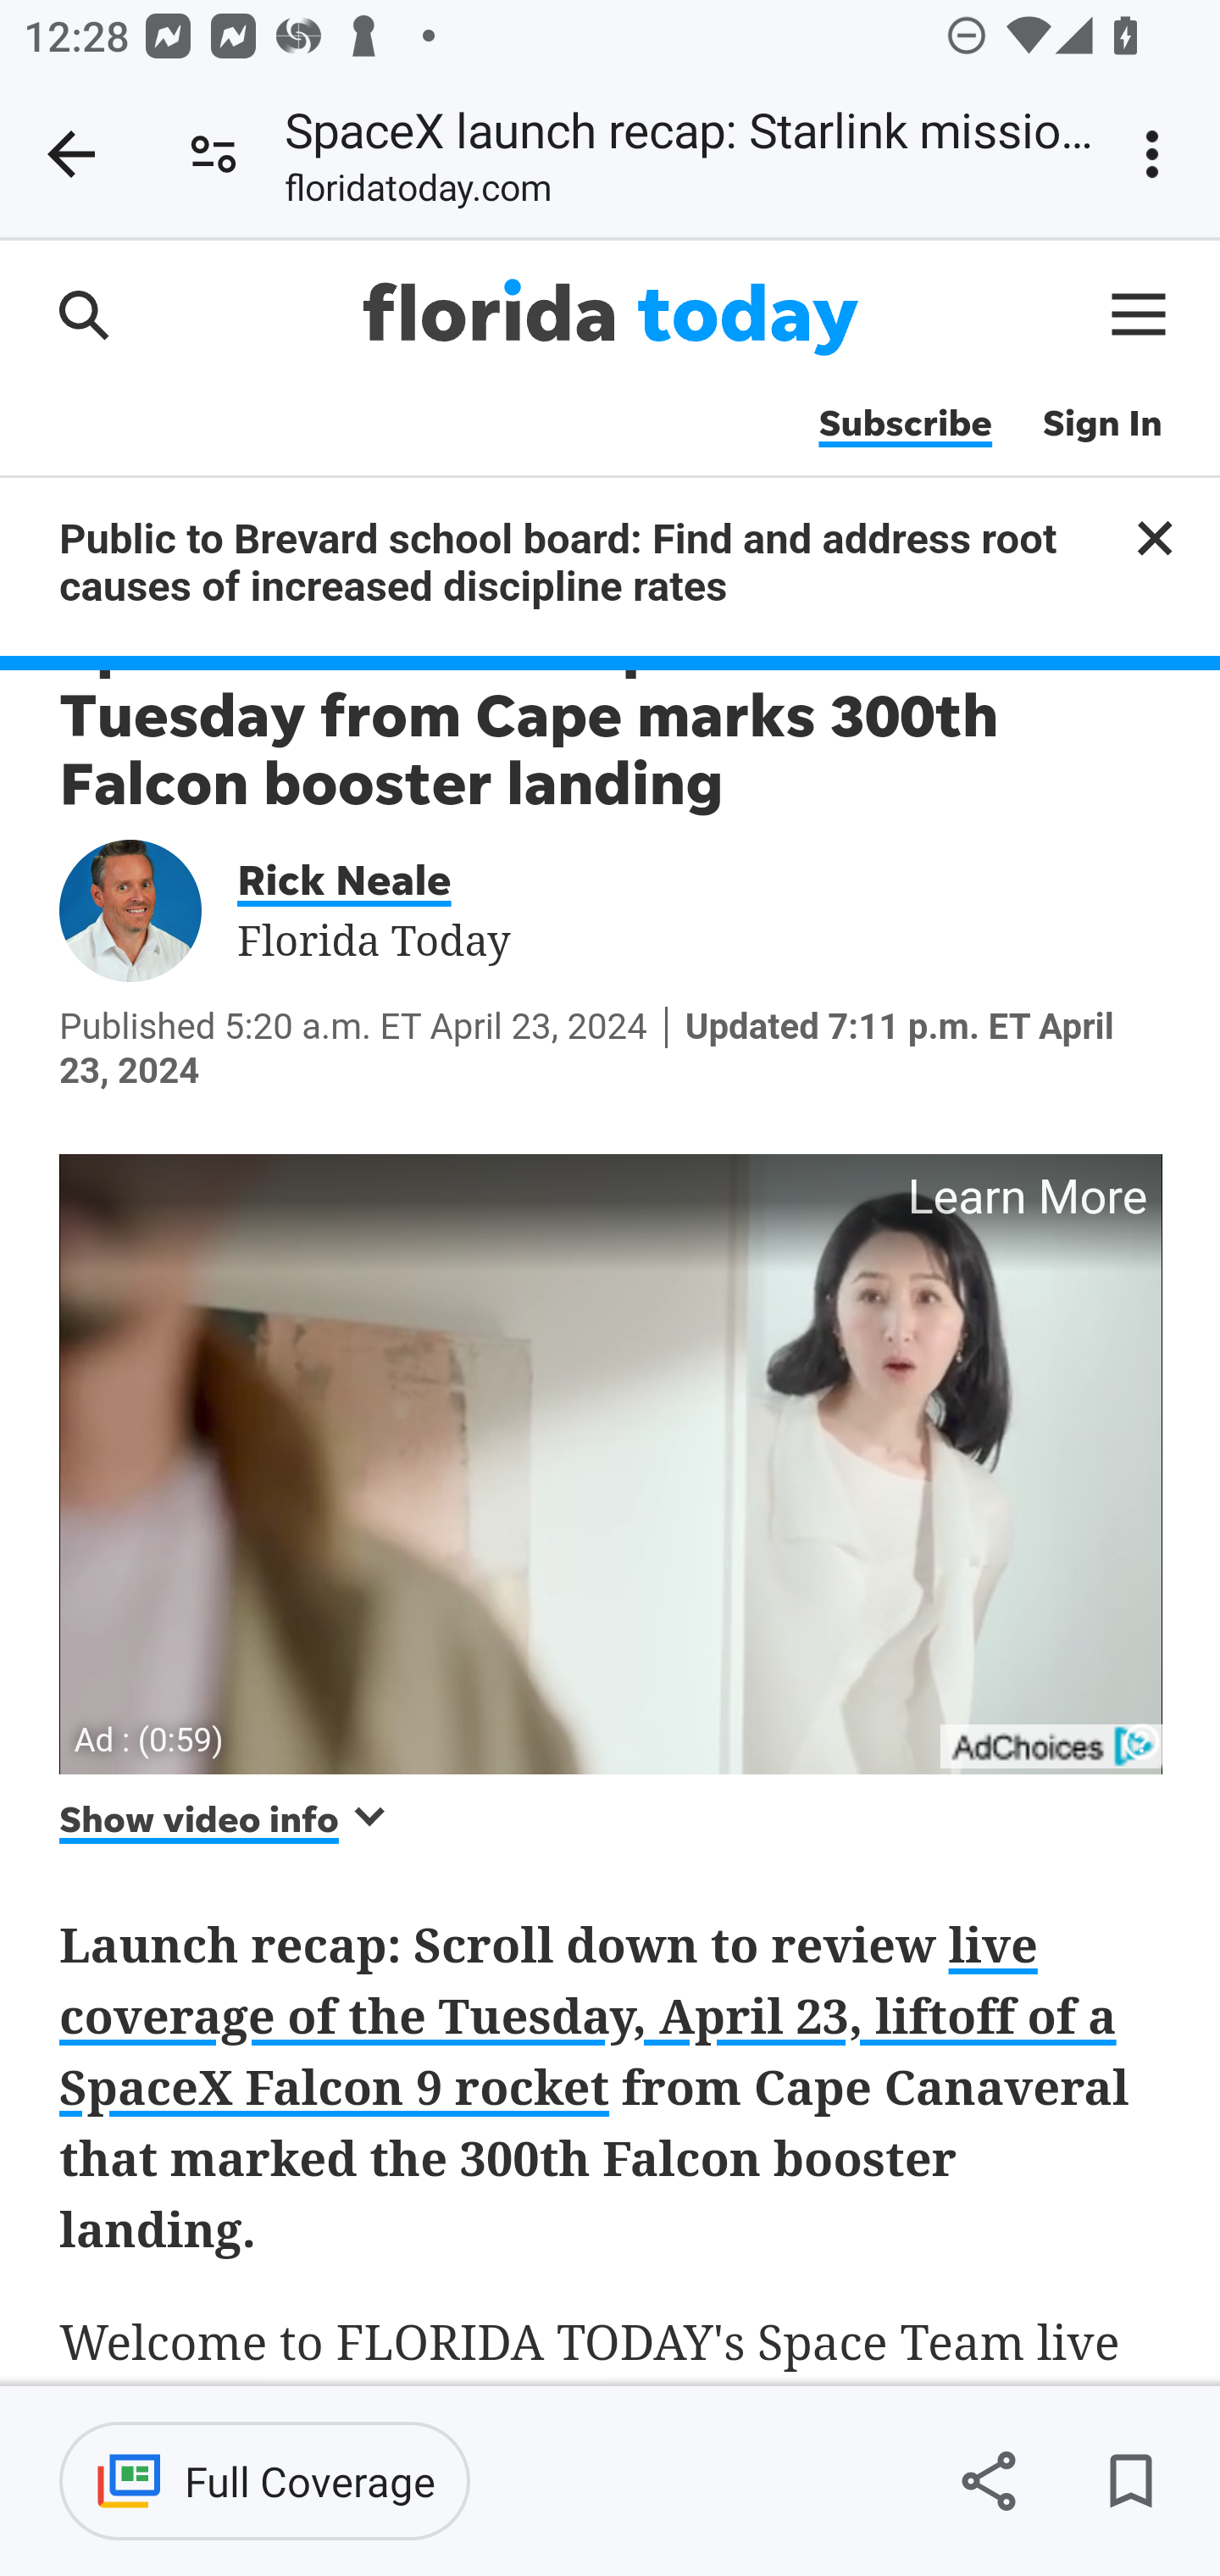  Describe the element at coordinates (1103, 424) in the screenshot. I see `Sign In` at that location.